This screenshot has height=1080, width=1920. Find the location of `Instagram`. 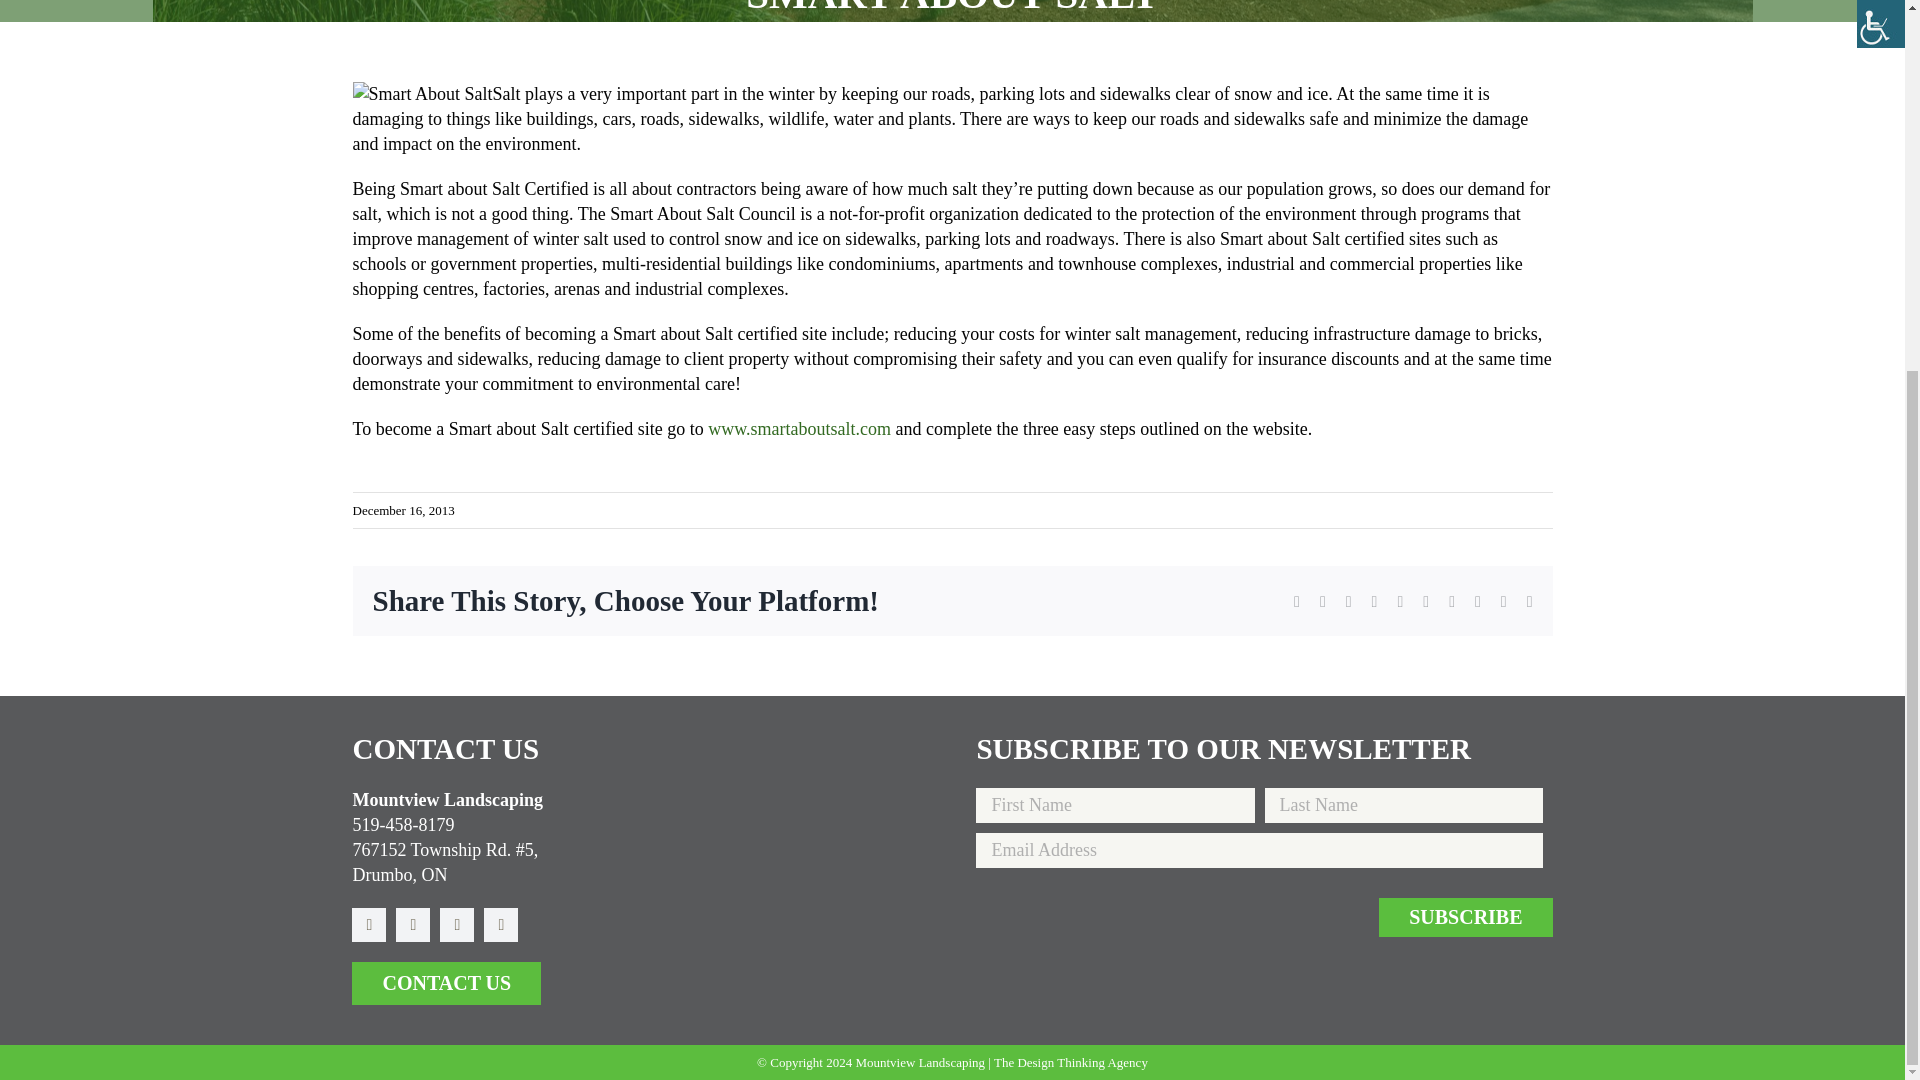

Instagram is located at coordinates (412, 924).